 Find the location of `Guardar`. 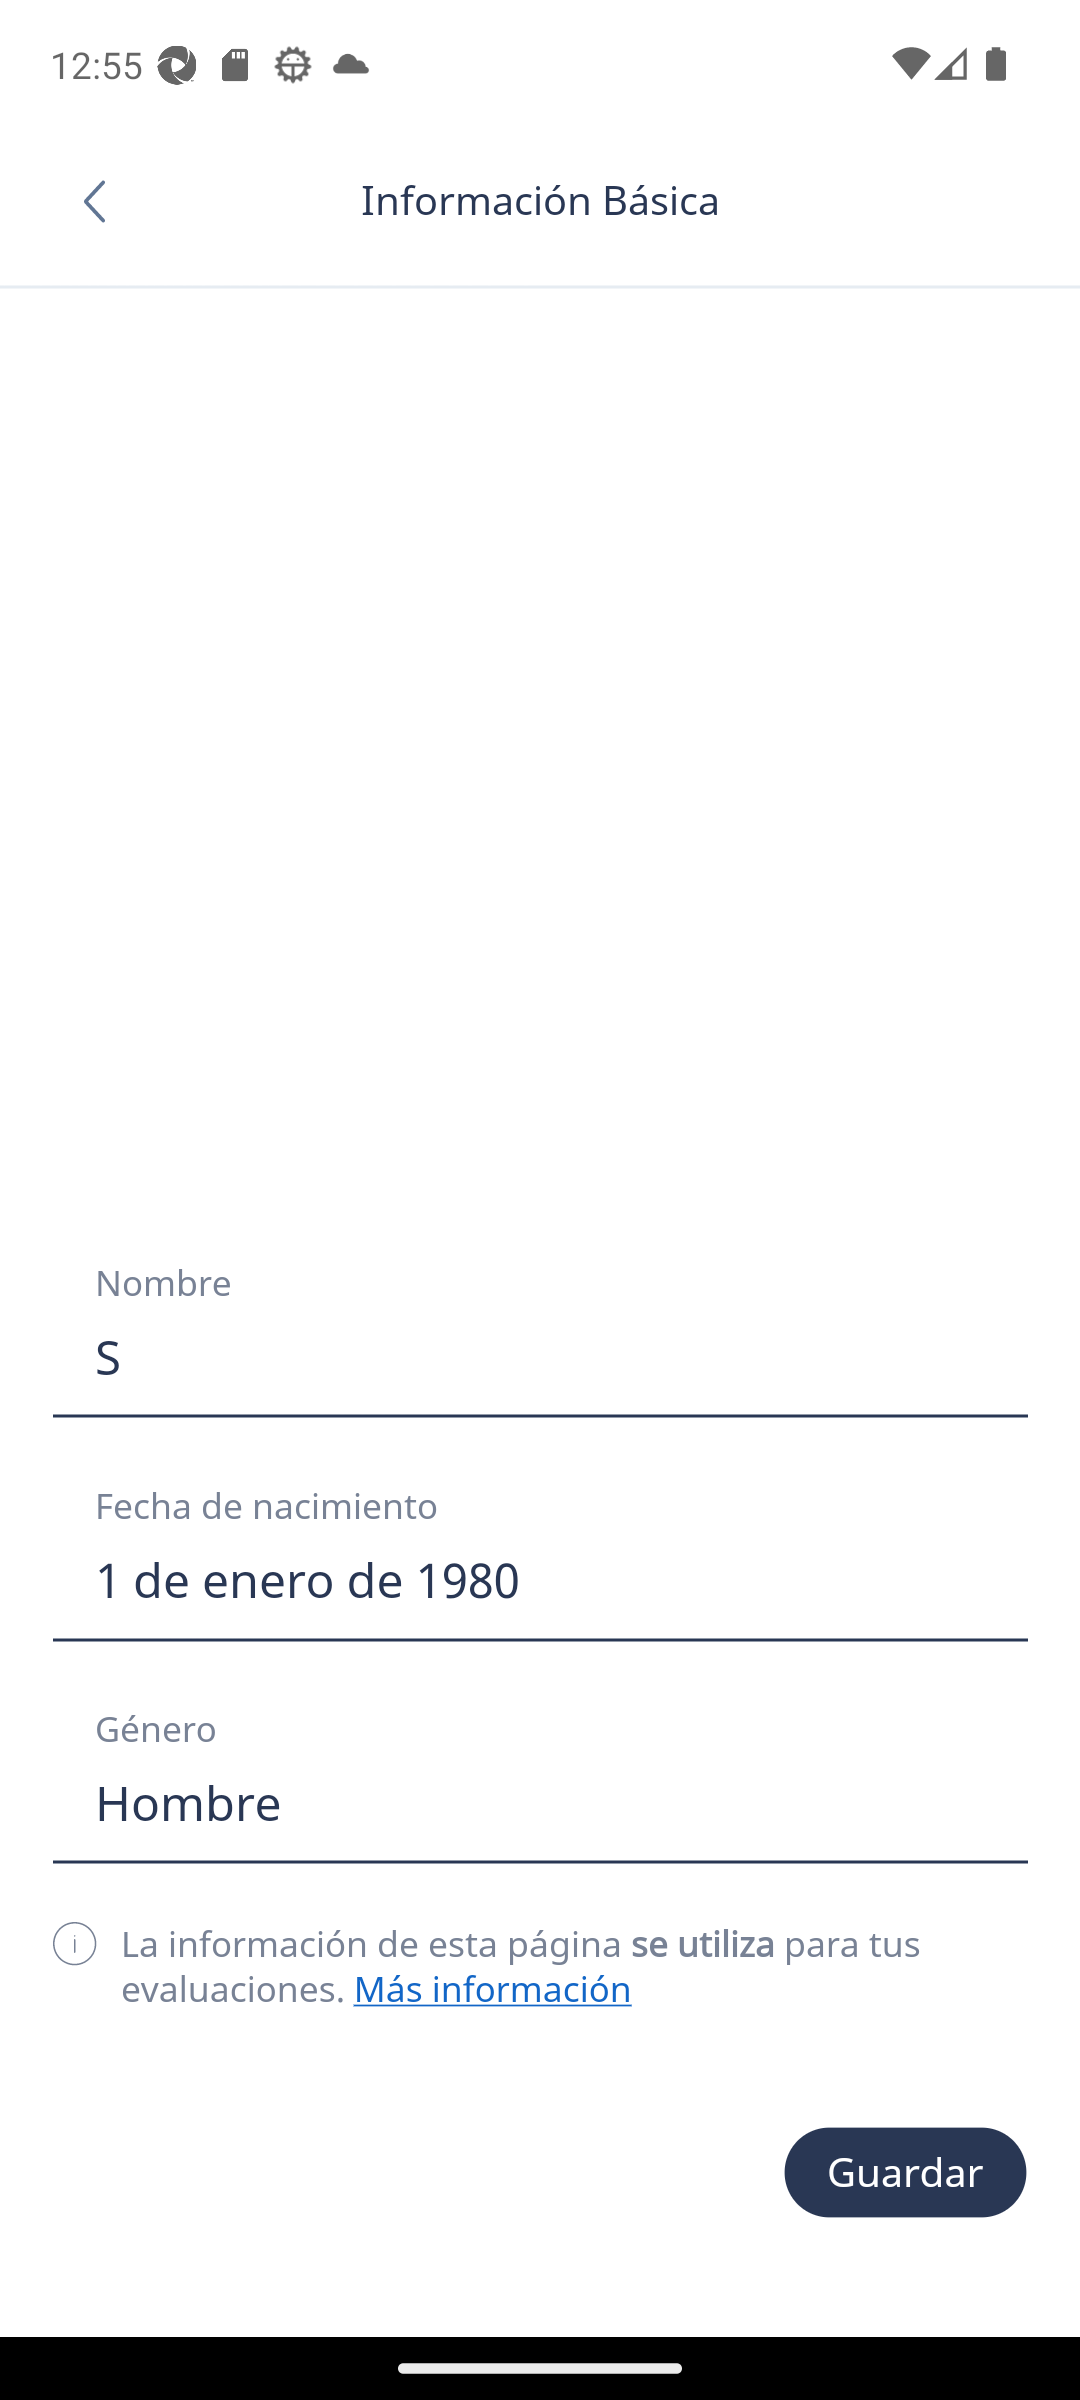

Guardar is located at coordinates (905, 2172).